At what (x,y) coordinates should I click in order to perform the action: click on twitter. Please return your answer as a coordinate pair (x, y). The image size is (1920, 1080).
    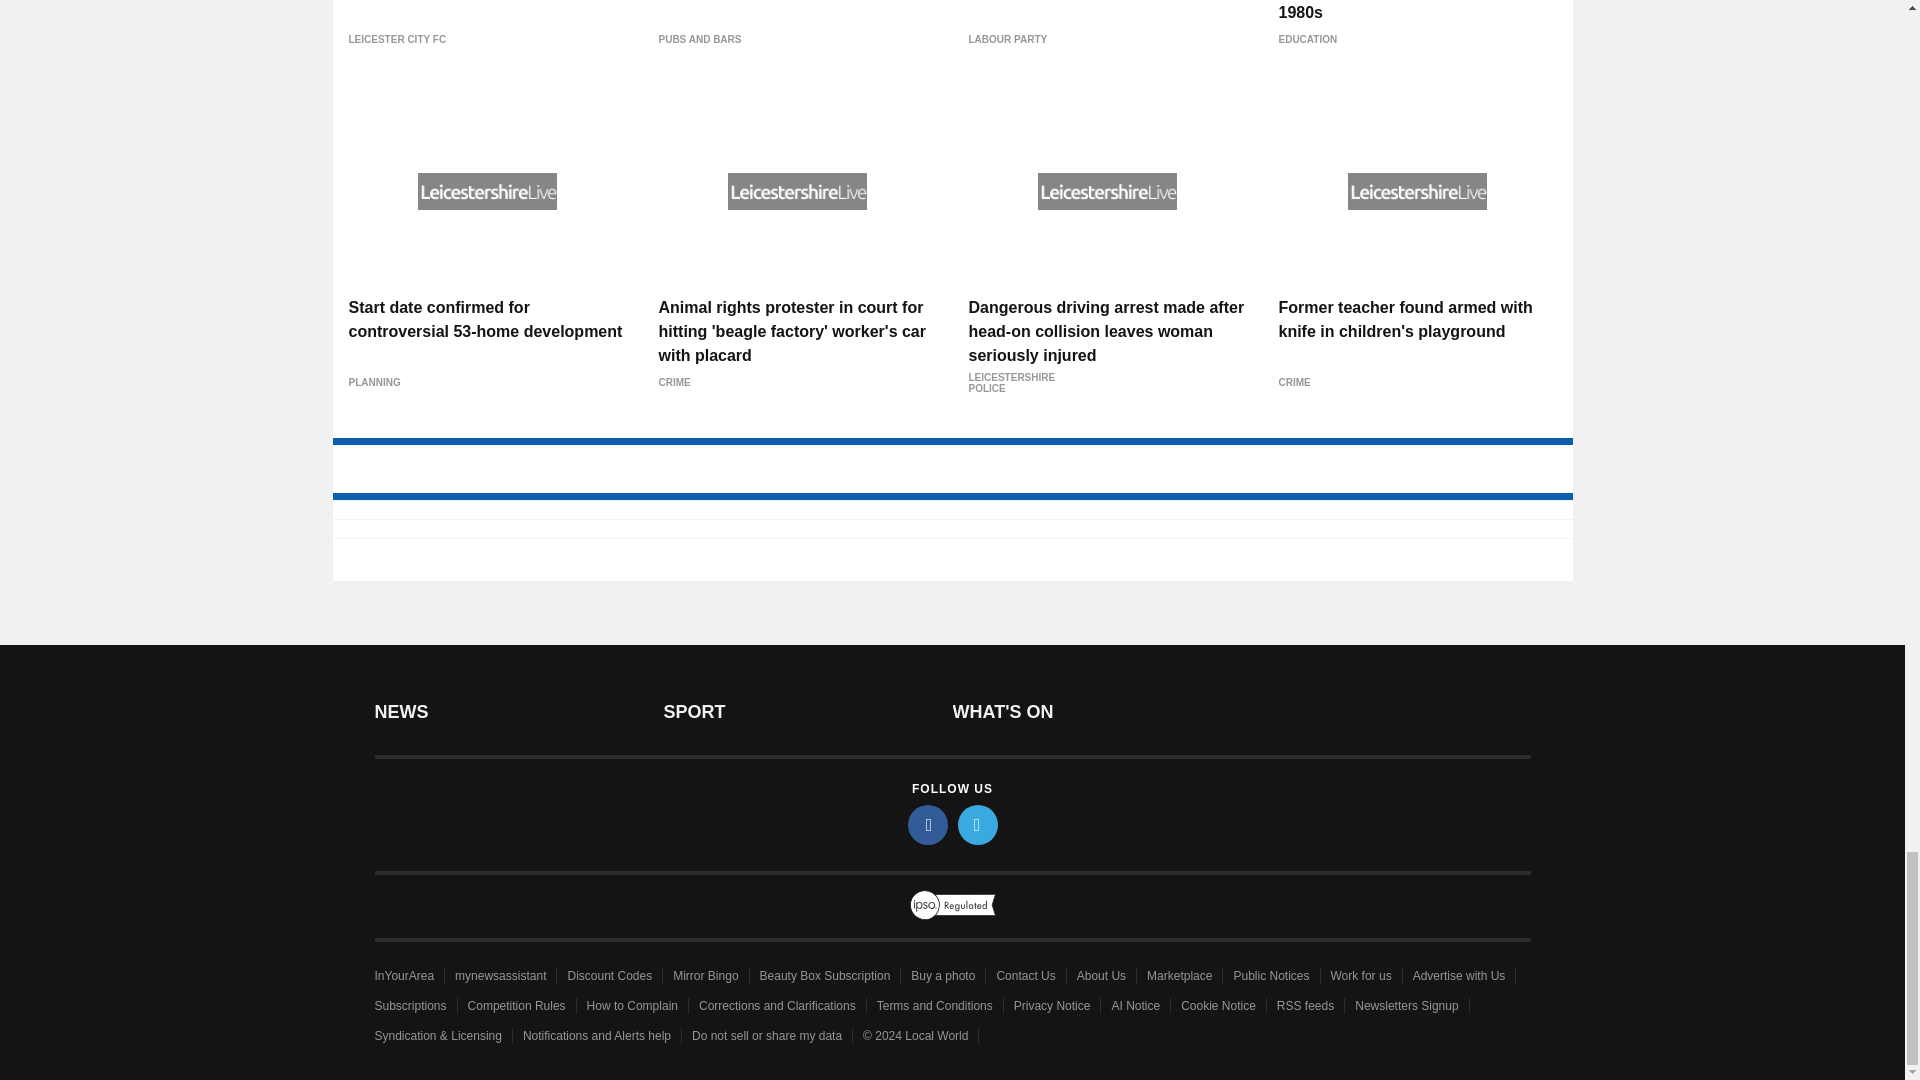
    Looking at the image, I should click on (978, 824).